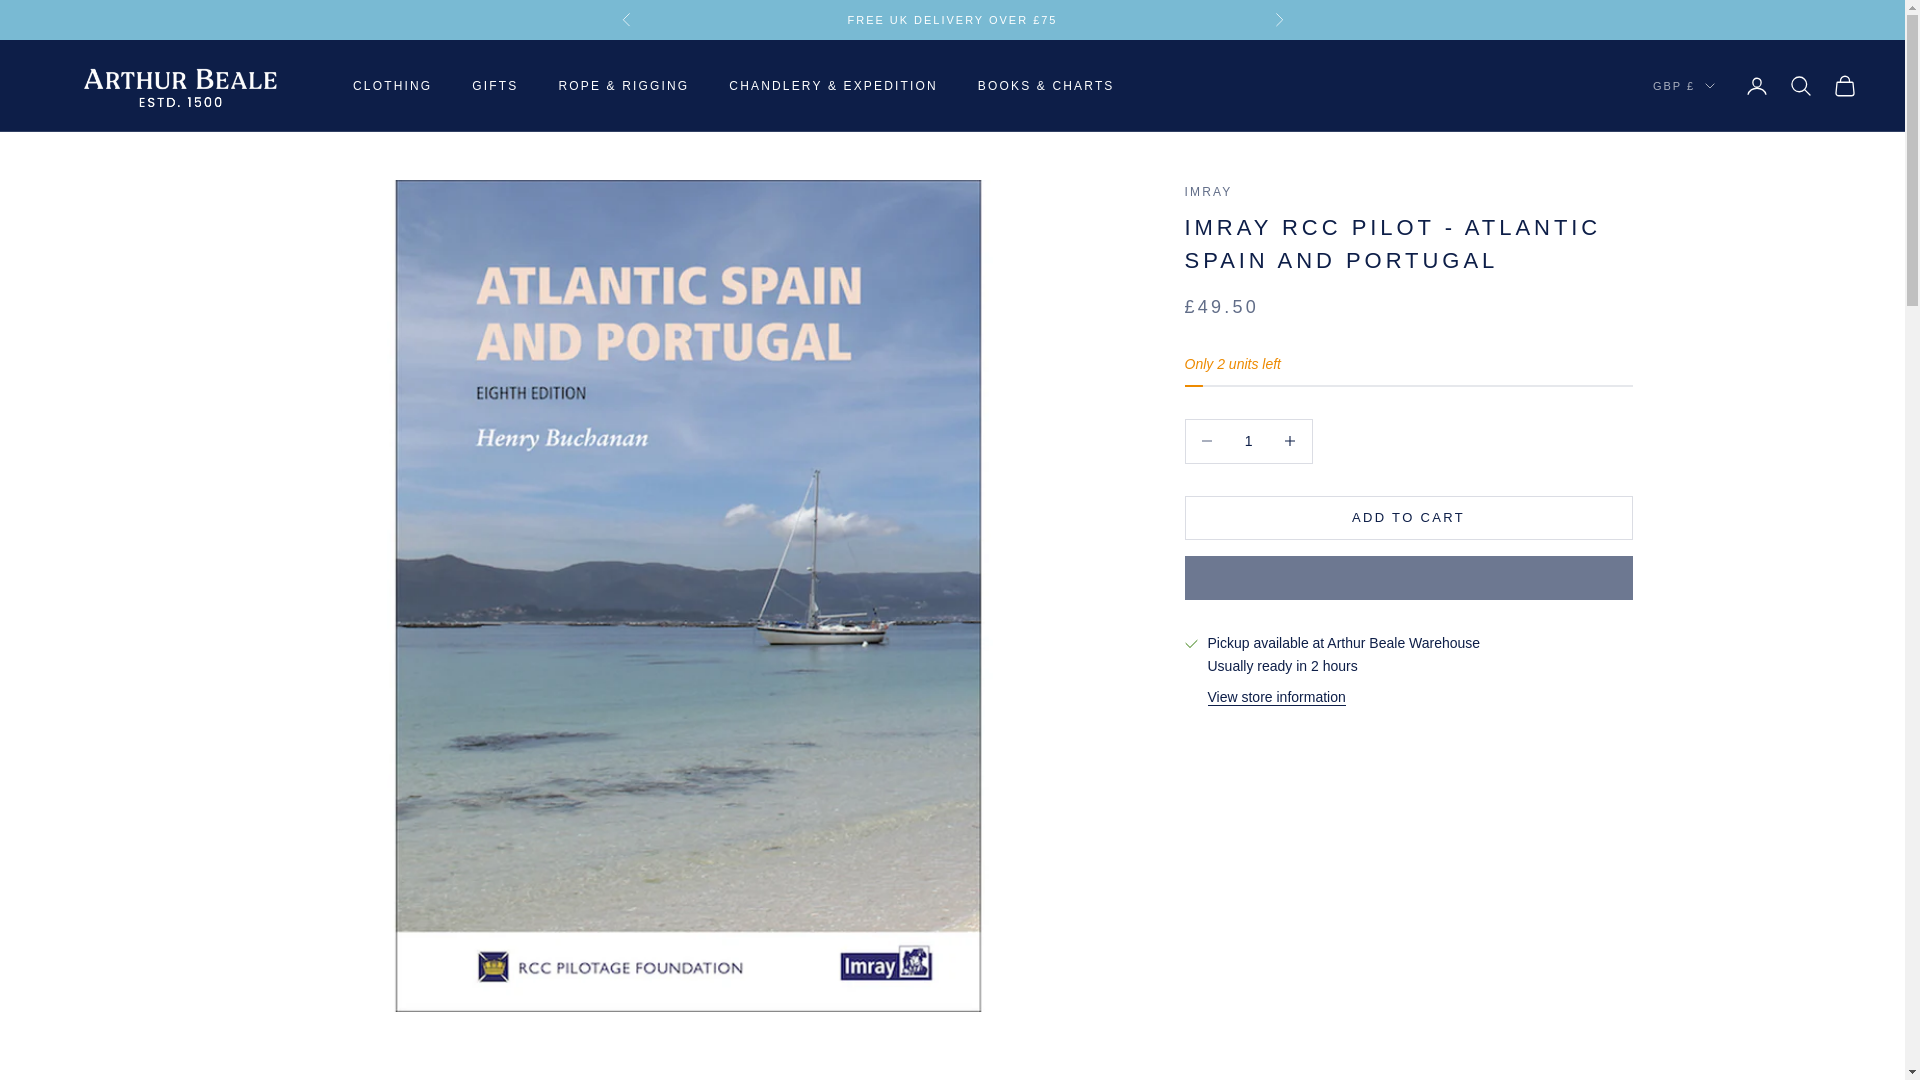 The image size is (1920, 1080). Describe the element at coordinates (1248, 442) in the screenshot. I see `1` at that location.